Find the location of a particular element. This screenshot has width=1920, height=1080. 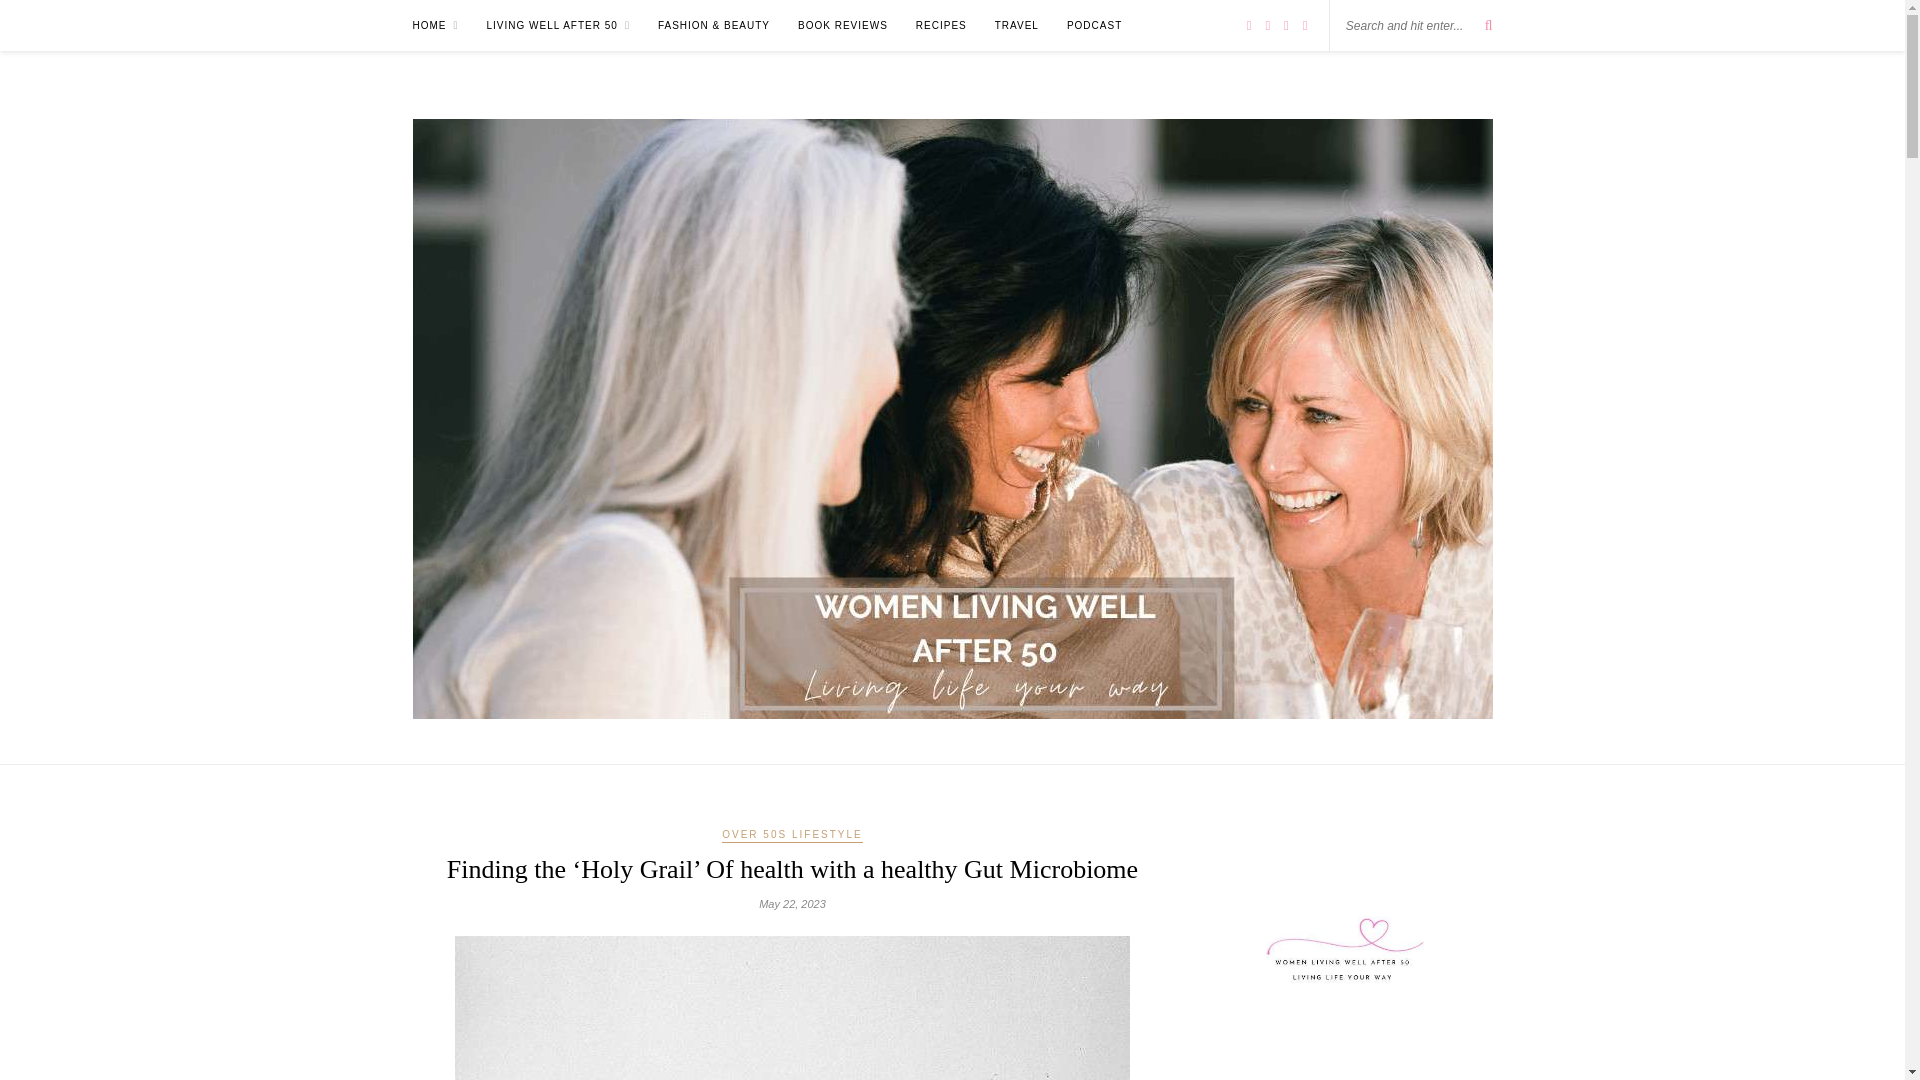

Living Well After 50 is located at coordinates (558, 25).